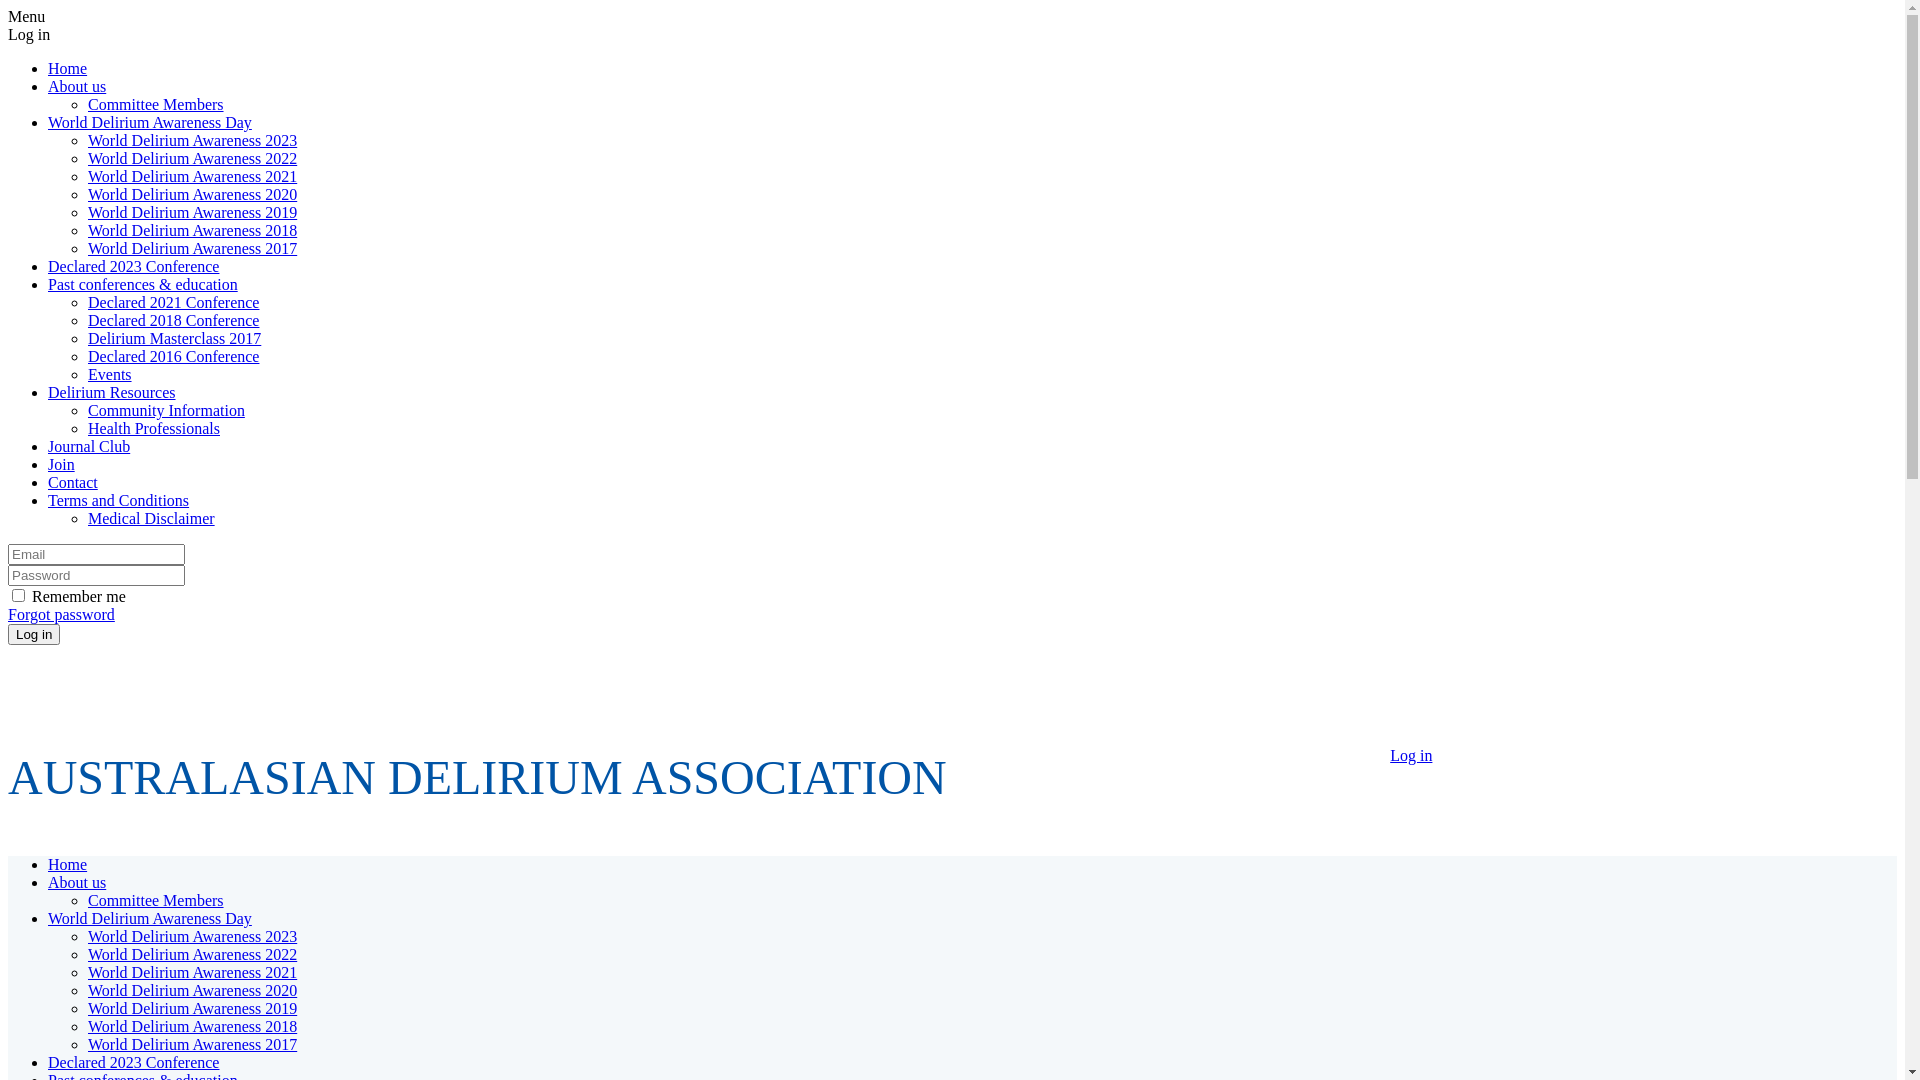 The image size is (1920, 1080). Describe the element at coordinates (118, 500) in the screenshot. I see `Terms and Conditions` at that location.